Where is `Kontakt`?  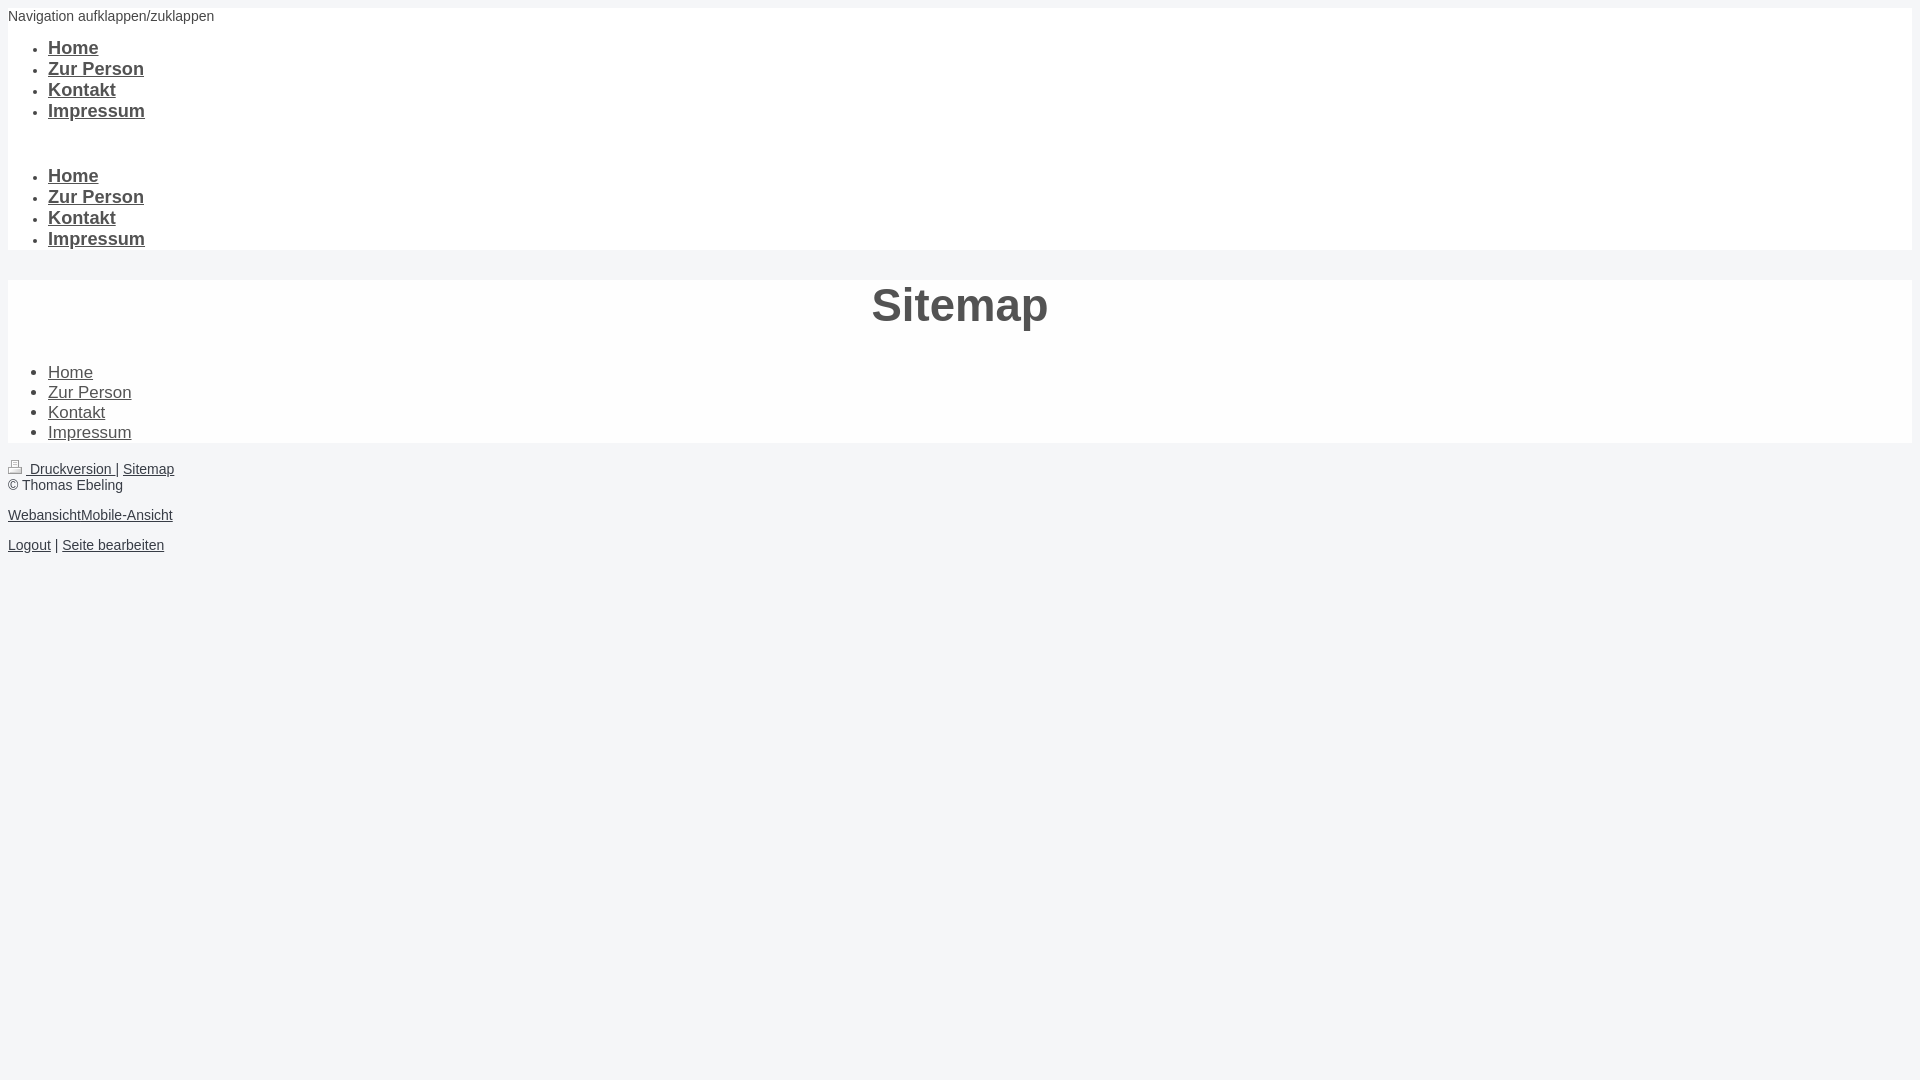 Kontakt is located at coordinates (82, 90).